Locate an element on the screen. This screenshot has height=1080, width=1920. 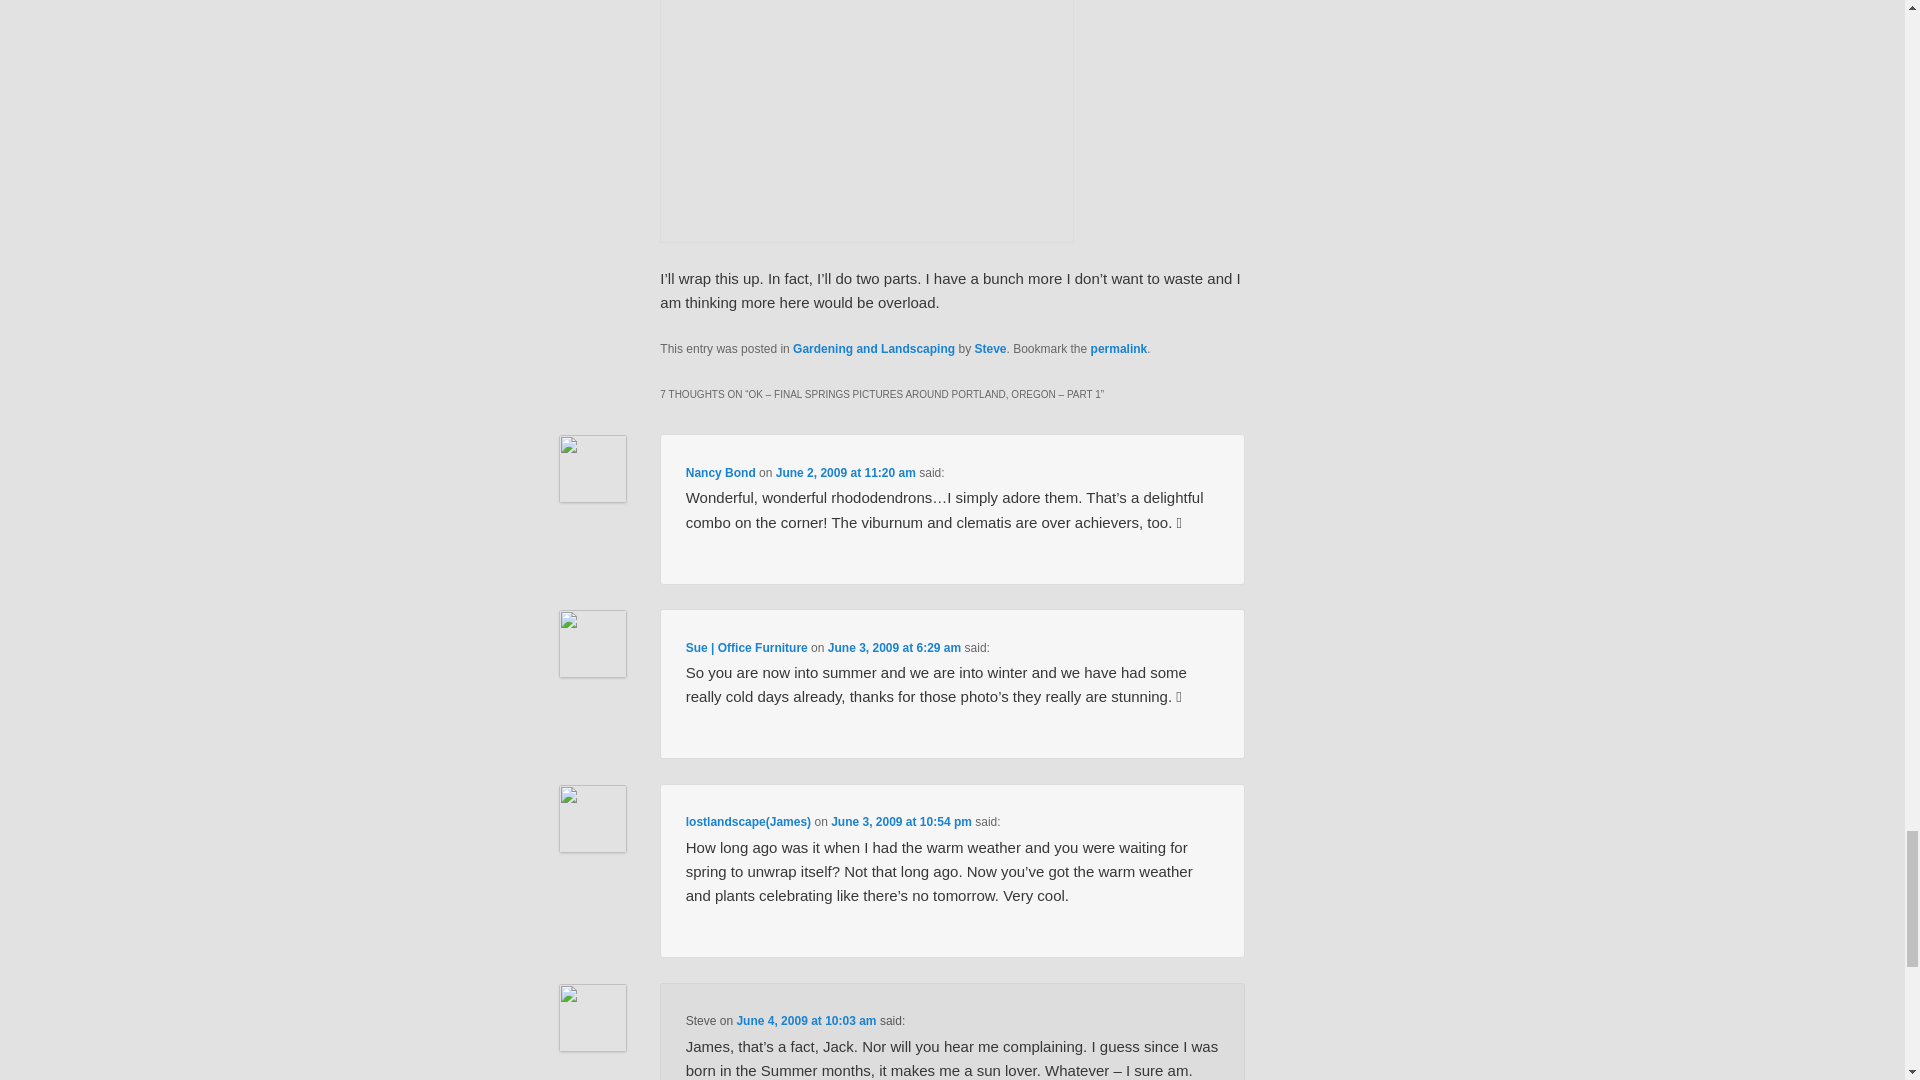
June 2, 2009 at 11:20 am is located at coordinates (845, 472).